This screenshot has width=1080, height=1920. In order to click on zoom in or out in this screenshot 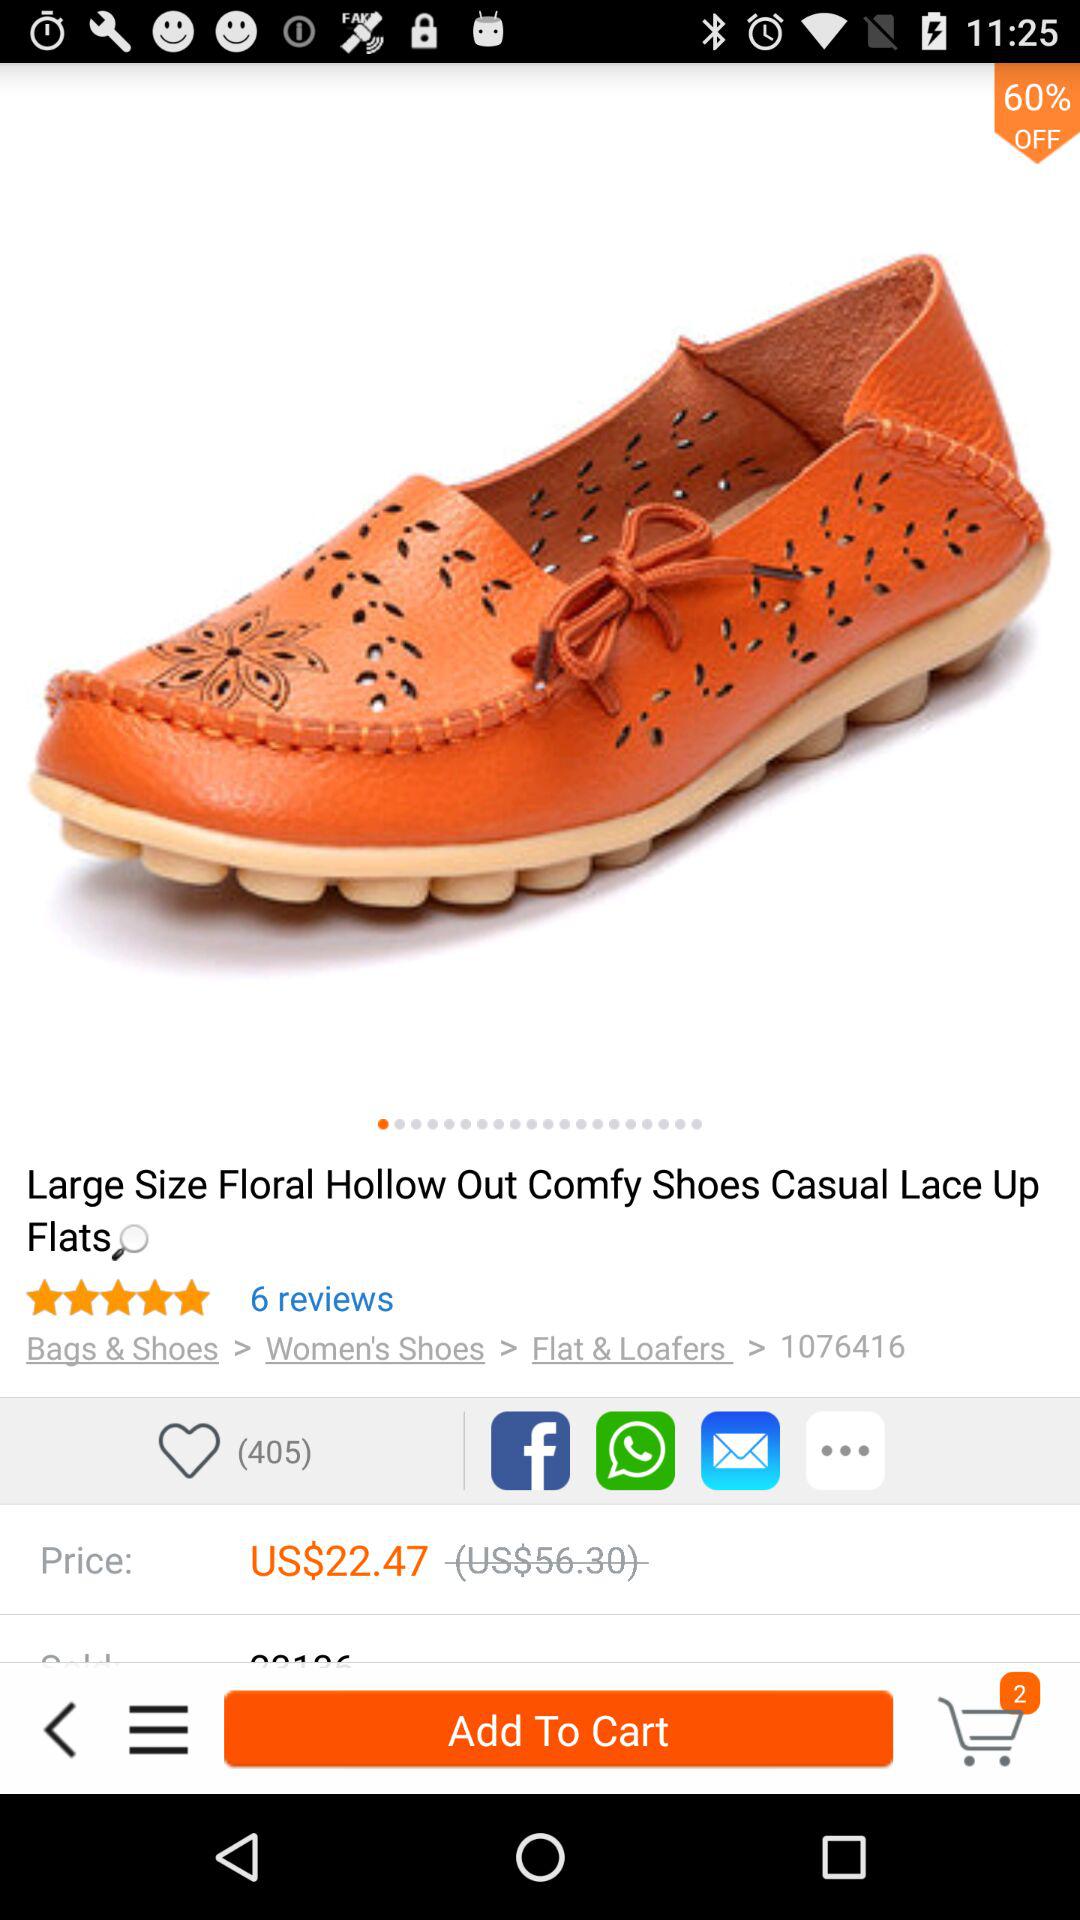, I will do `click(400, 1124)`.